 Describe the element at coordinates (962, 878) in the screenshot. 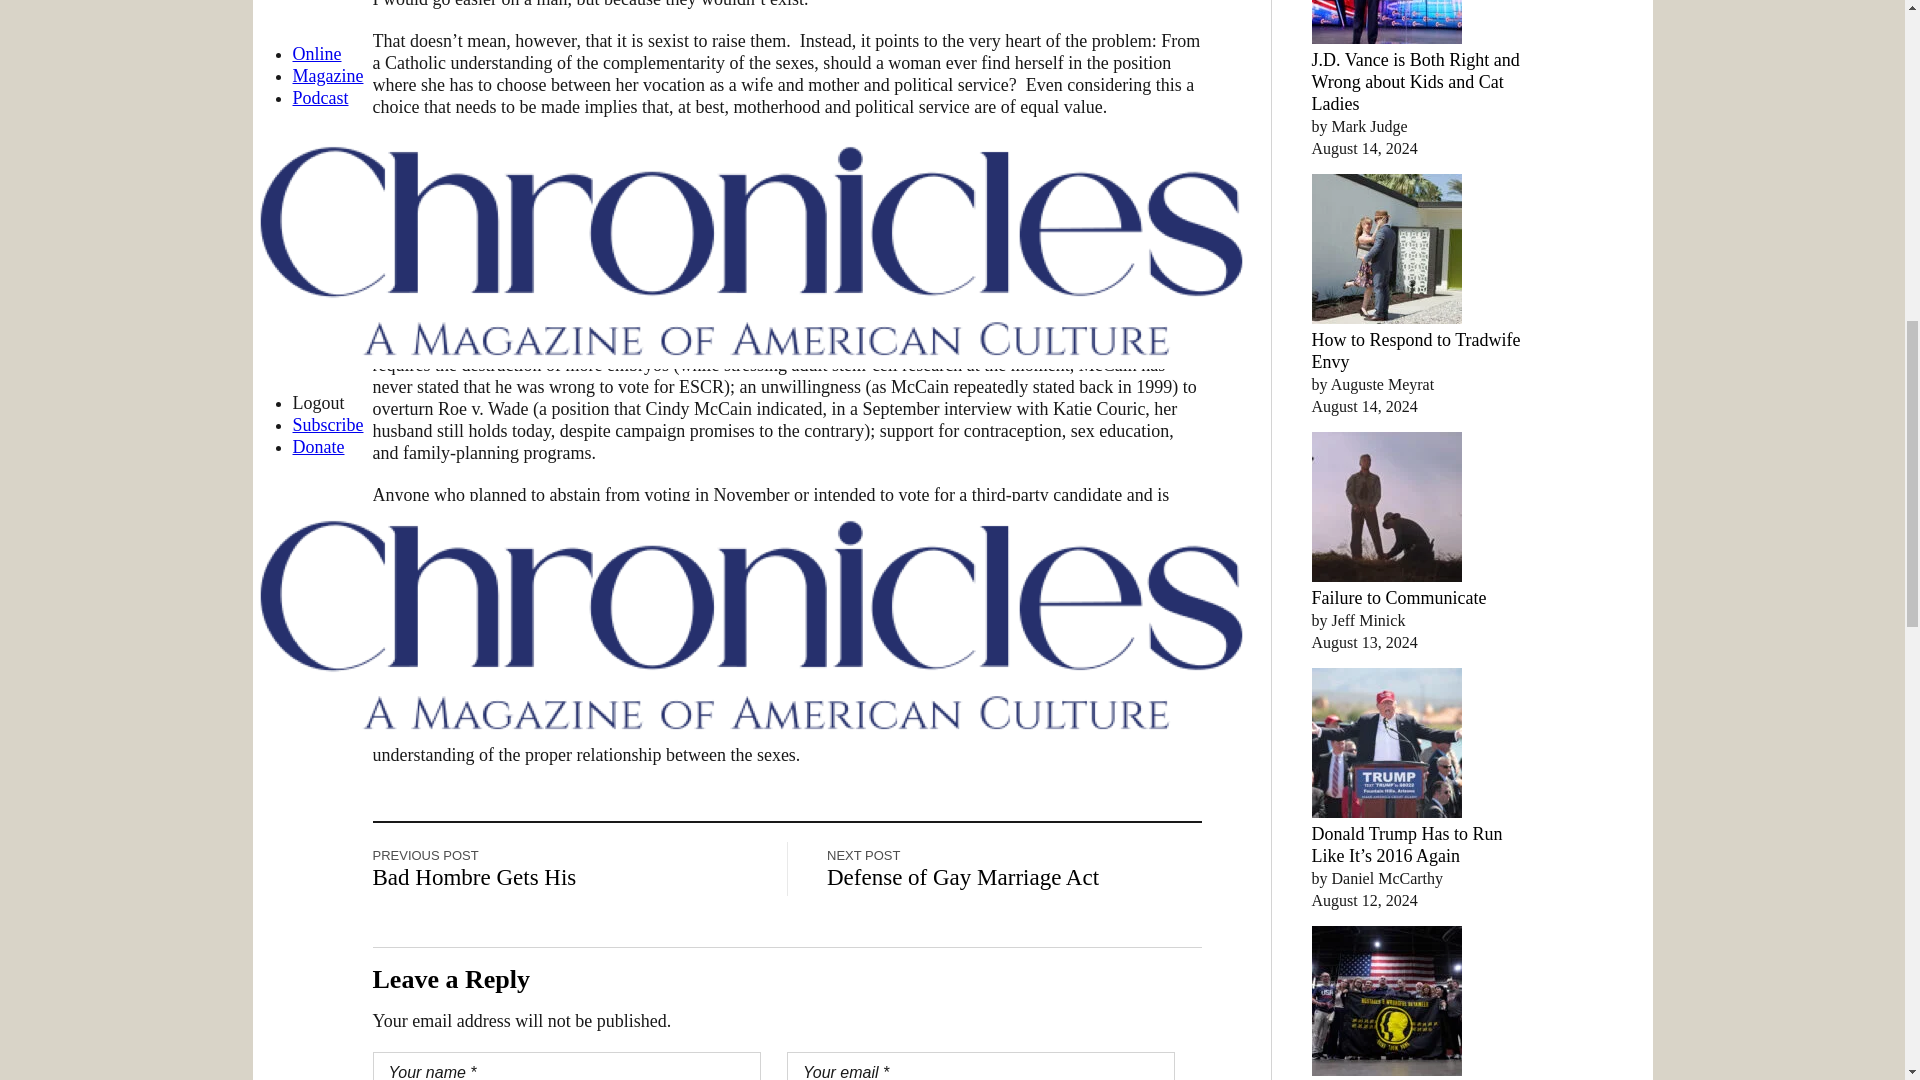

I see `Defense of Gay Marriage Act` at that location.